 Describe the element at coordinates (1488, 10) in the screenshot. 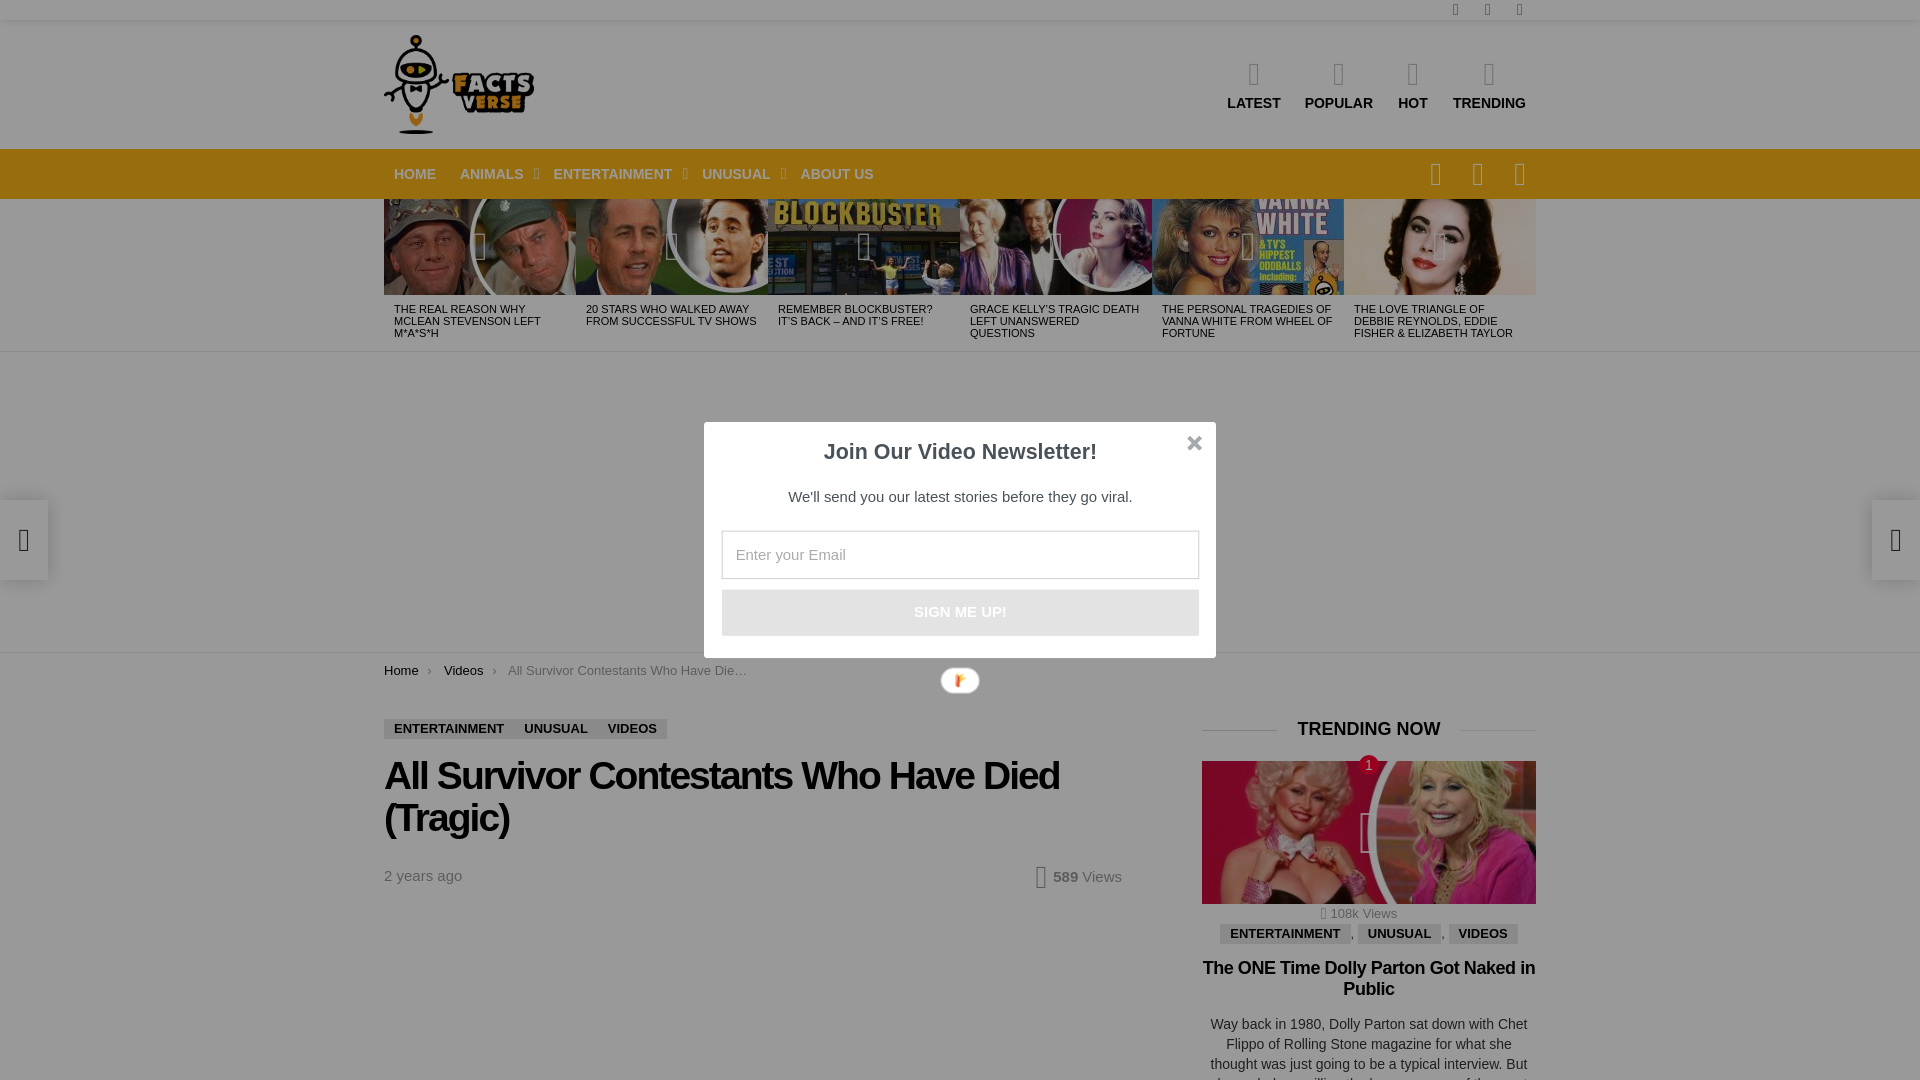

I see `Facebook` at that location.